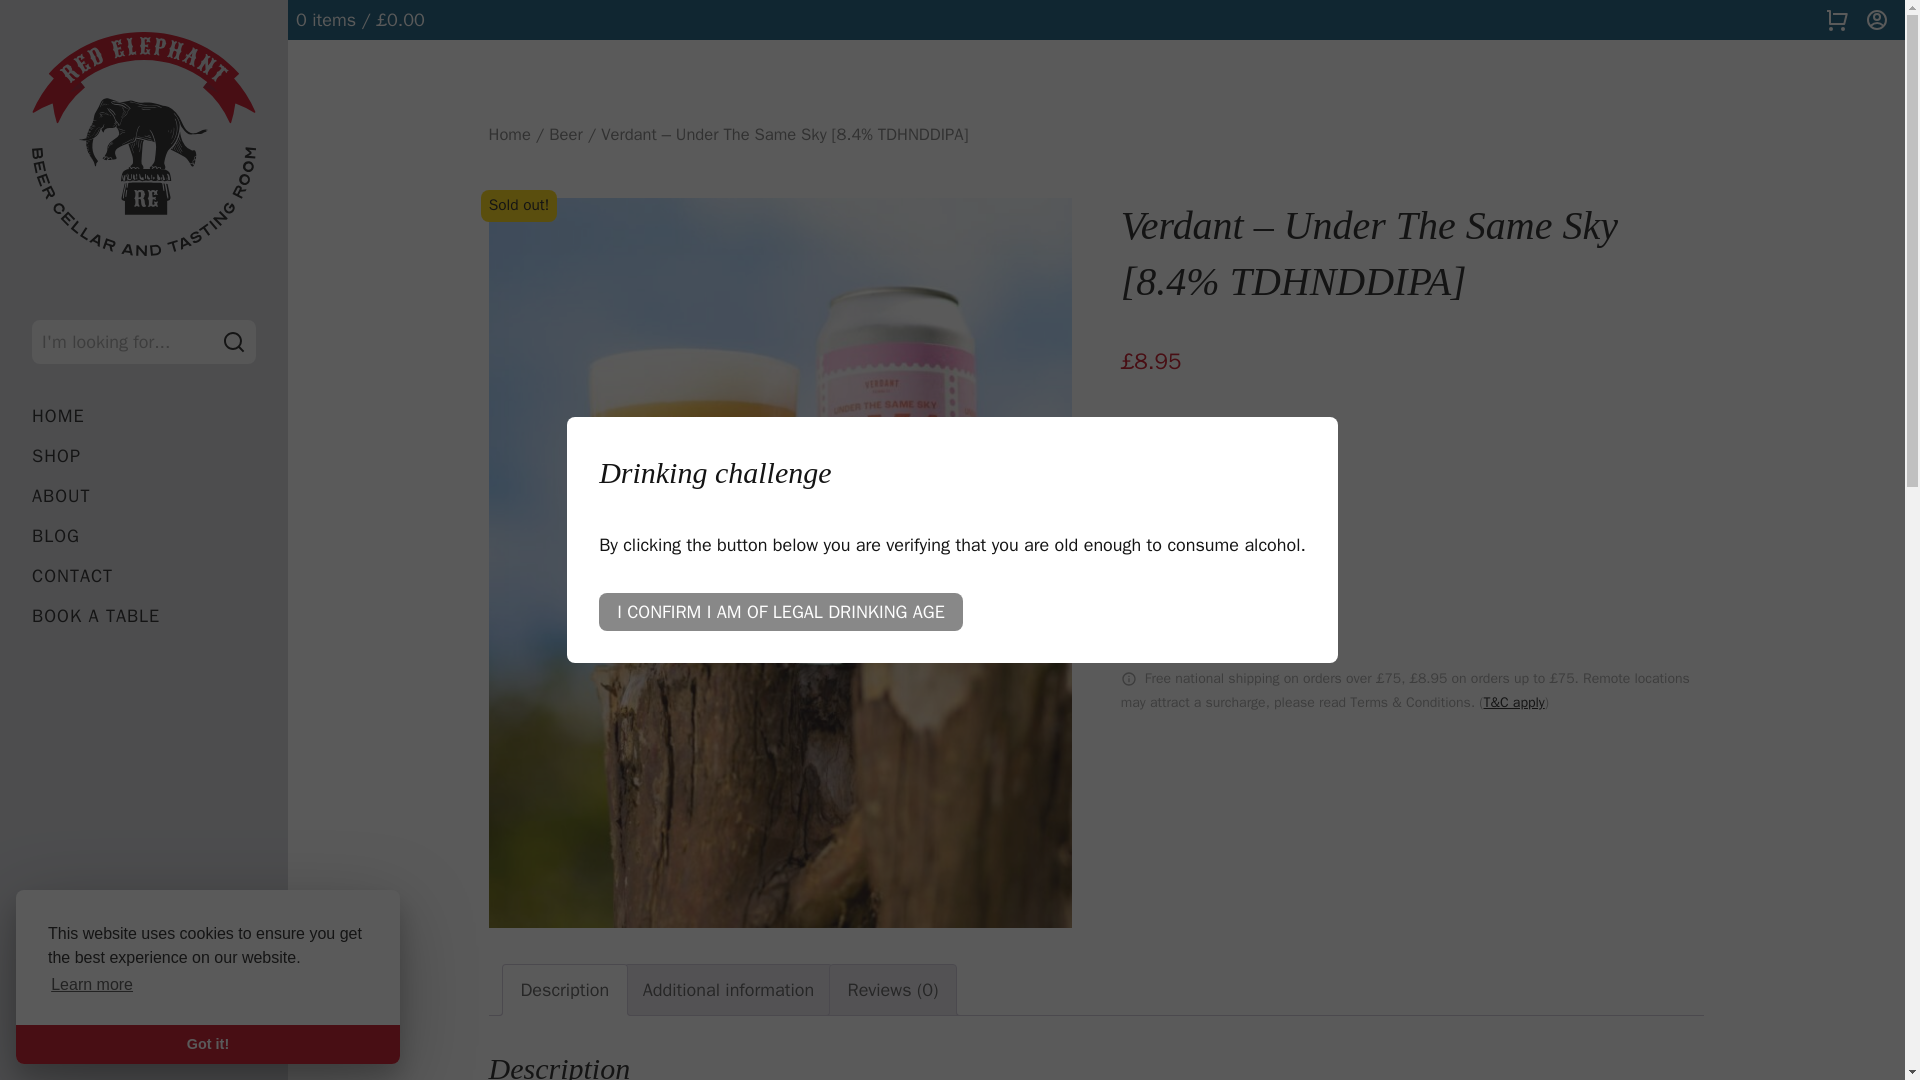  What do you see at coordinates (565, 134) in the screenshot?
I see `Beer` at bounding box center [565, 134].